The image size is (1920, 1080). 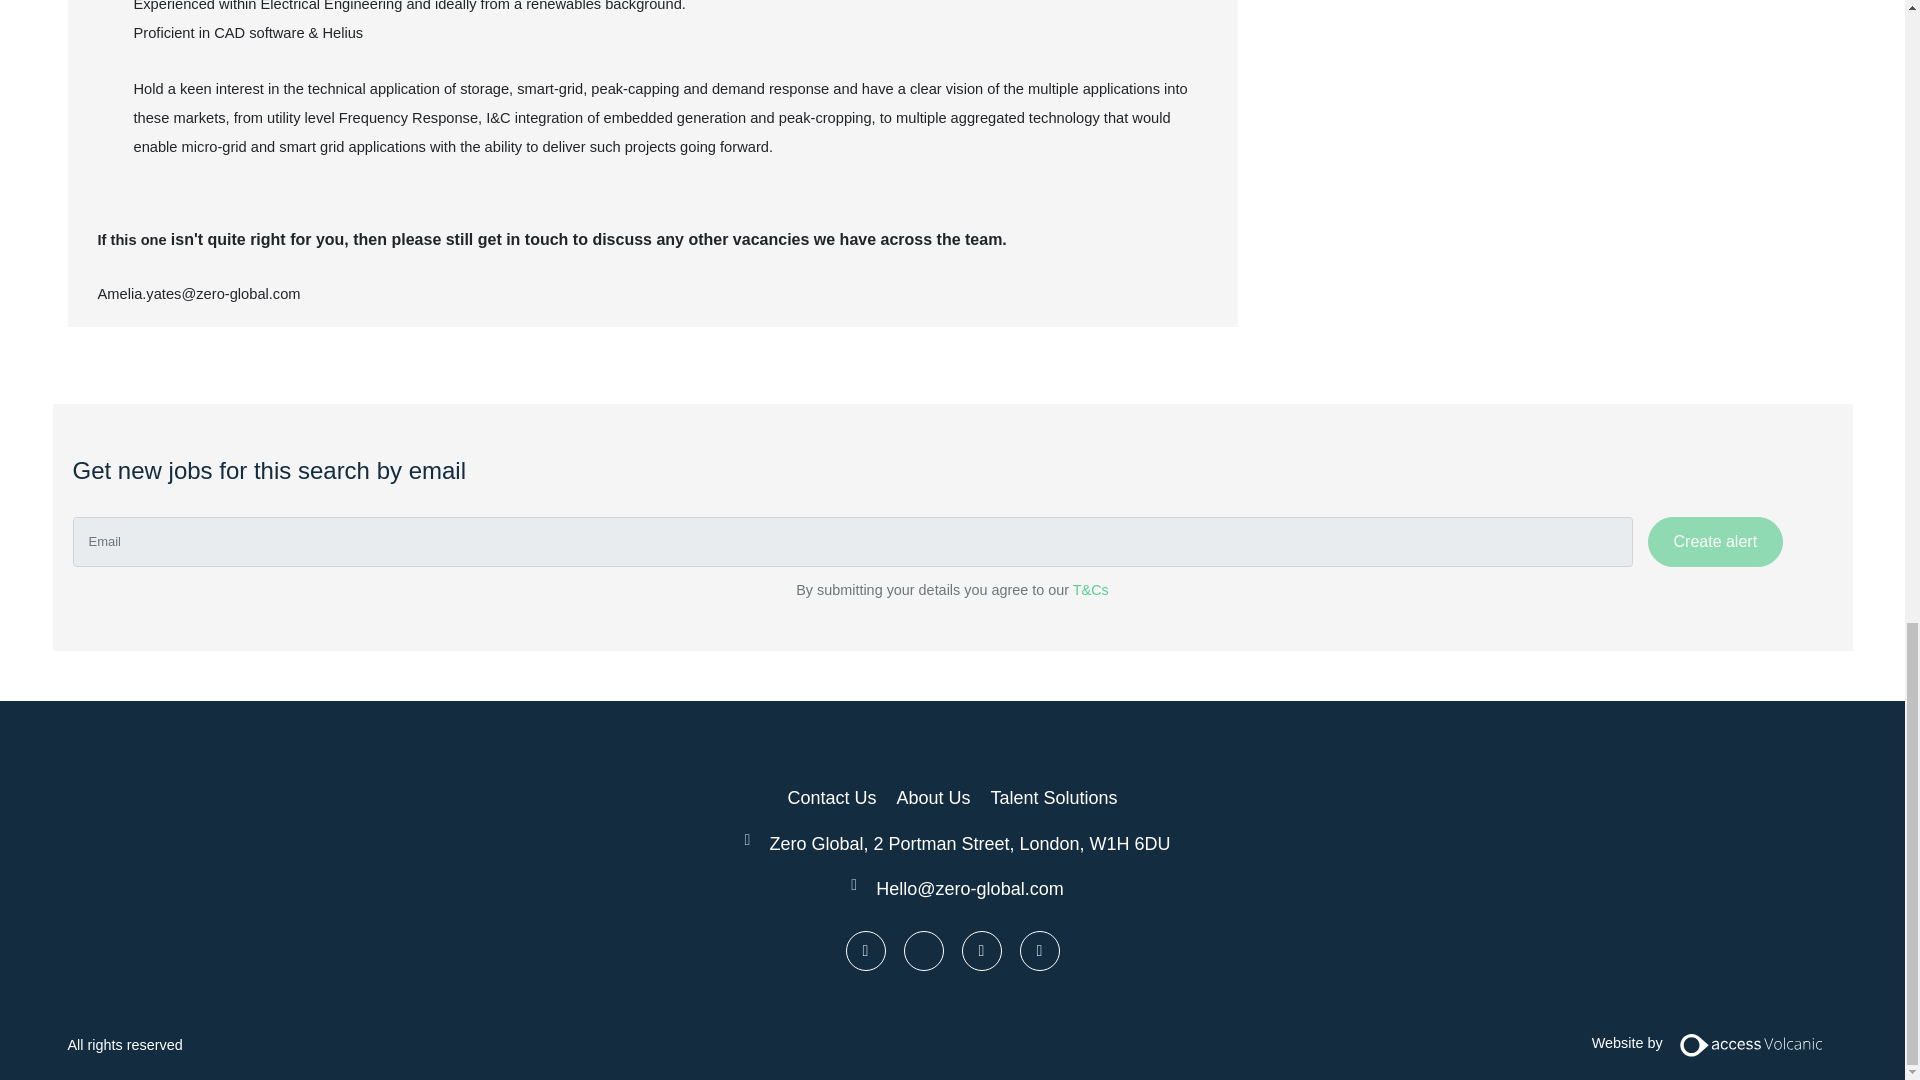 I want to click on Create alert, so click(x=1715, y=542).